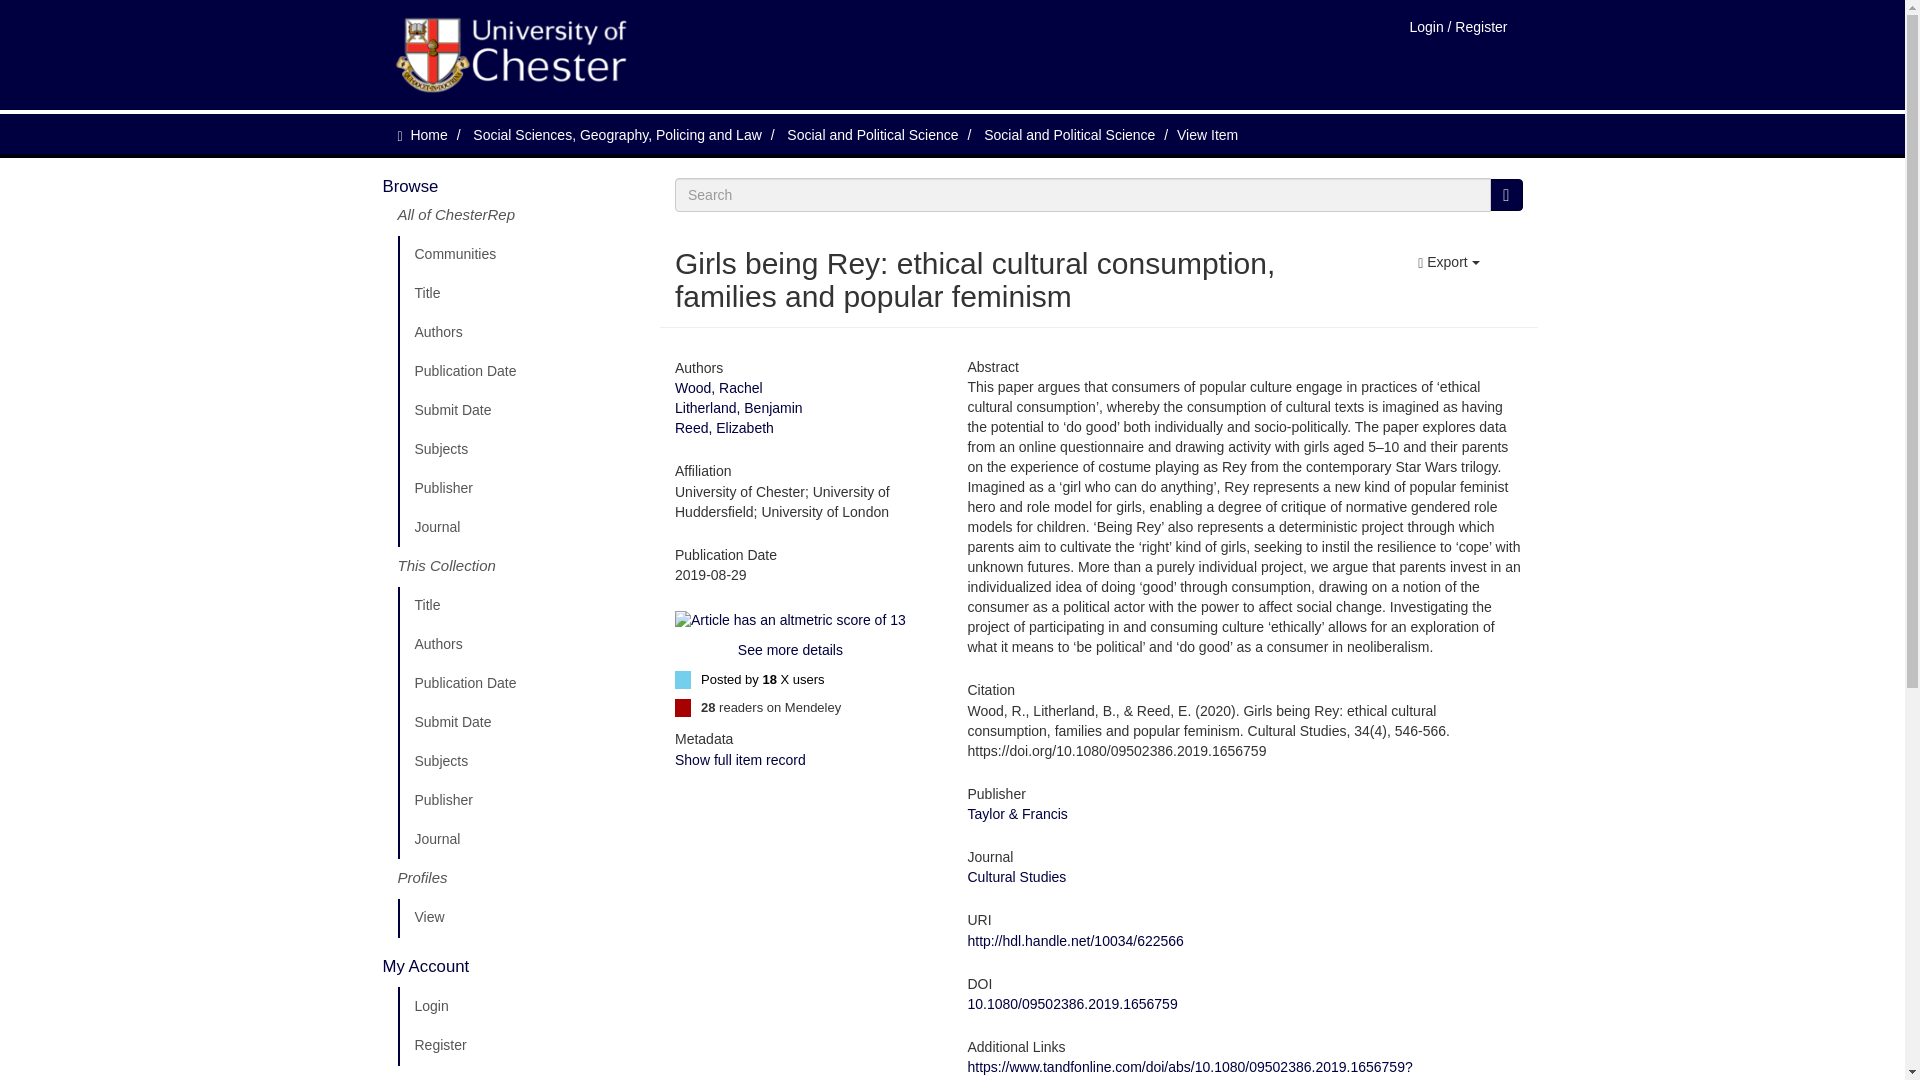 This screenshot has height=1080, width=1920. What do you see at coordinates (521, 606) in the screenshot?
I see `Title` at bounding box center [521, 606].